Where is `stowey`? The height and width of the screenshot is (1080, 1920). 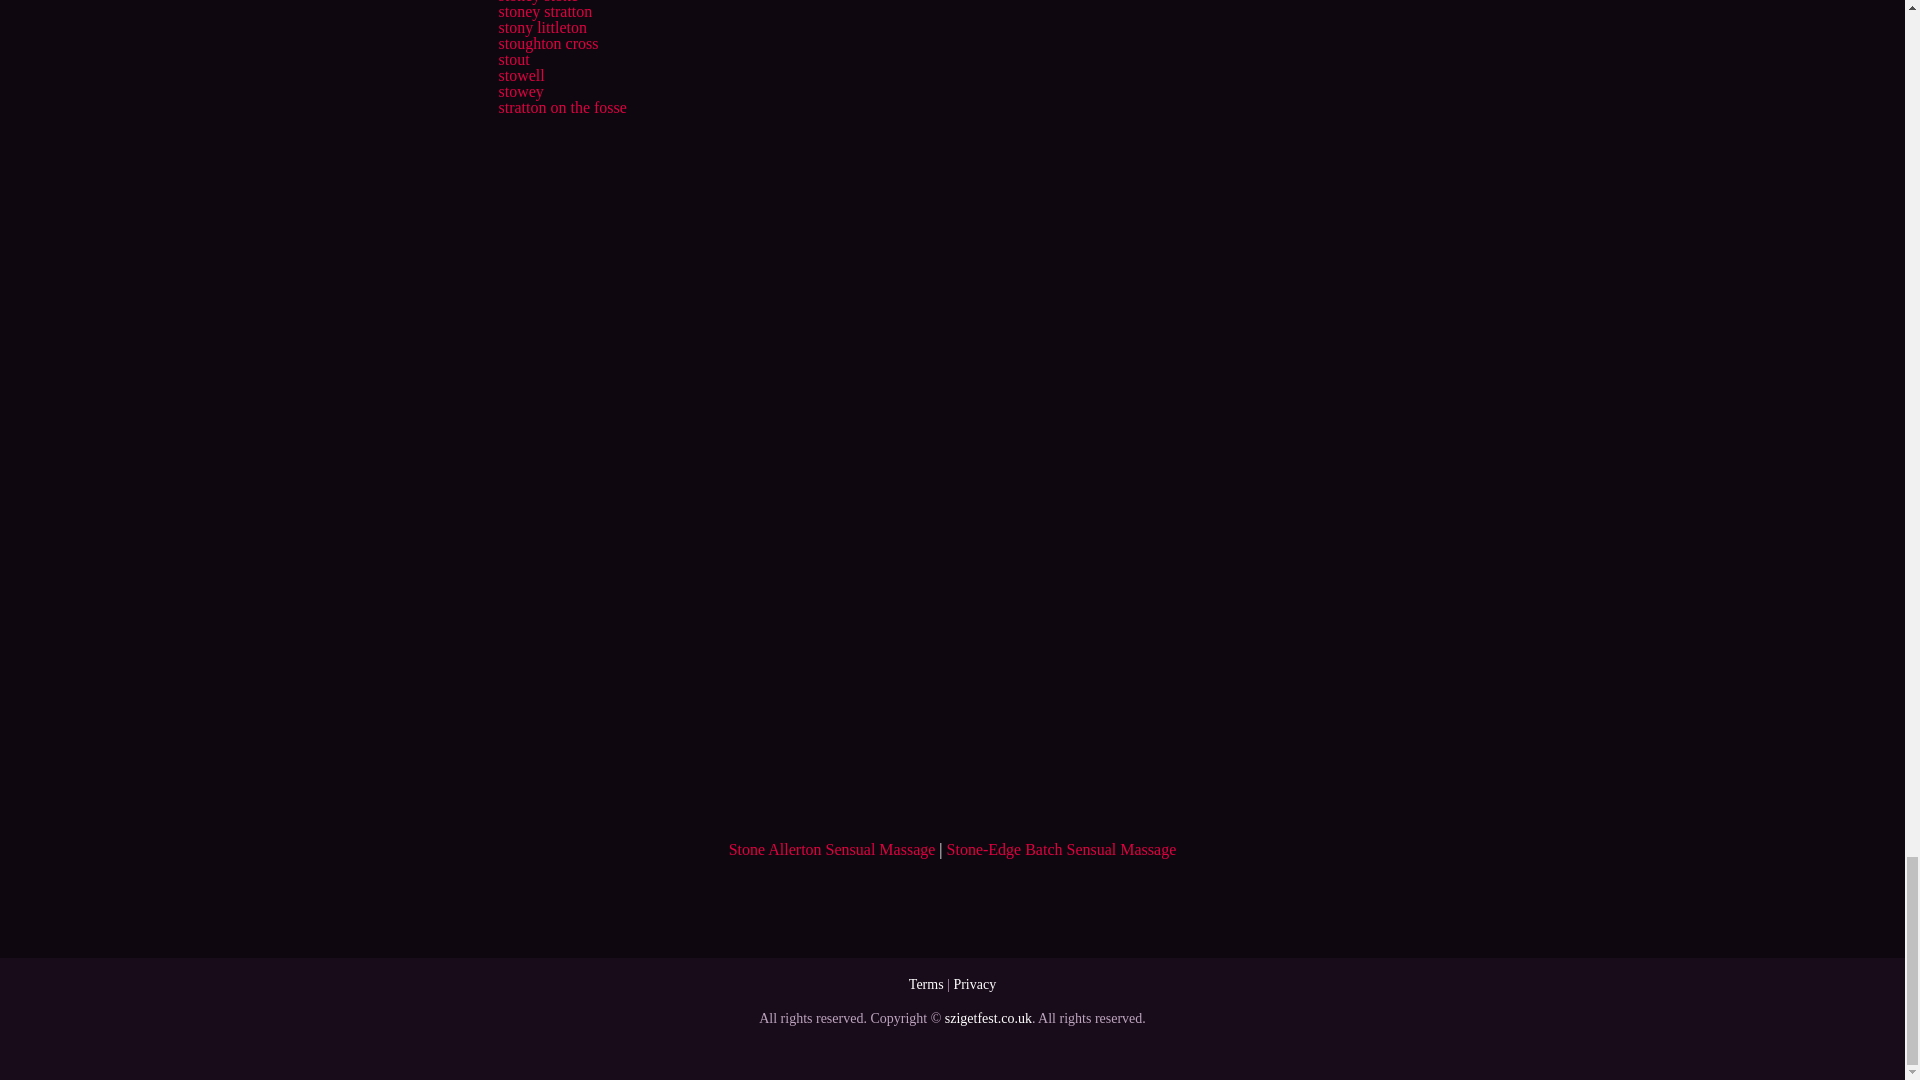
stowey is located at coordinates (520, 92).